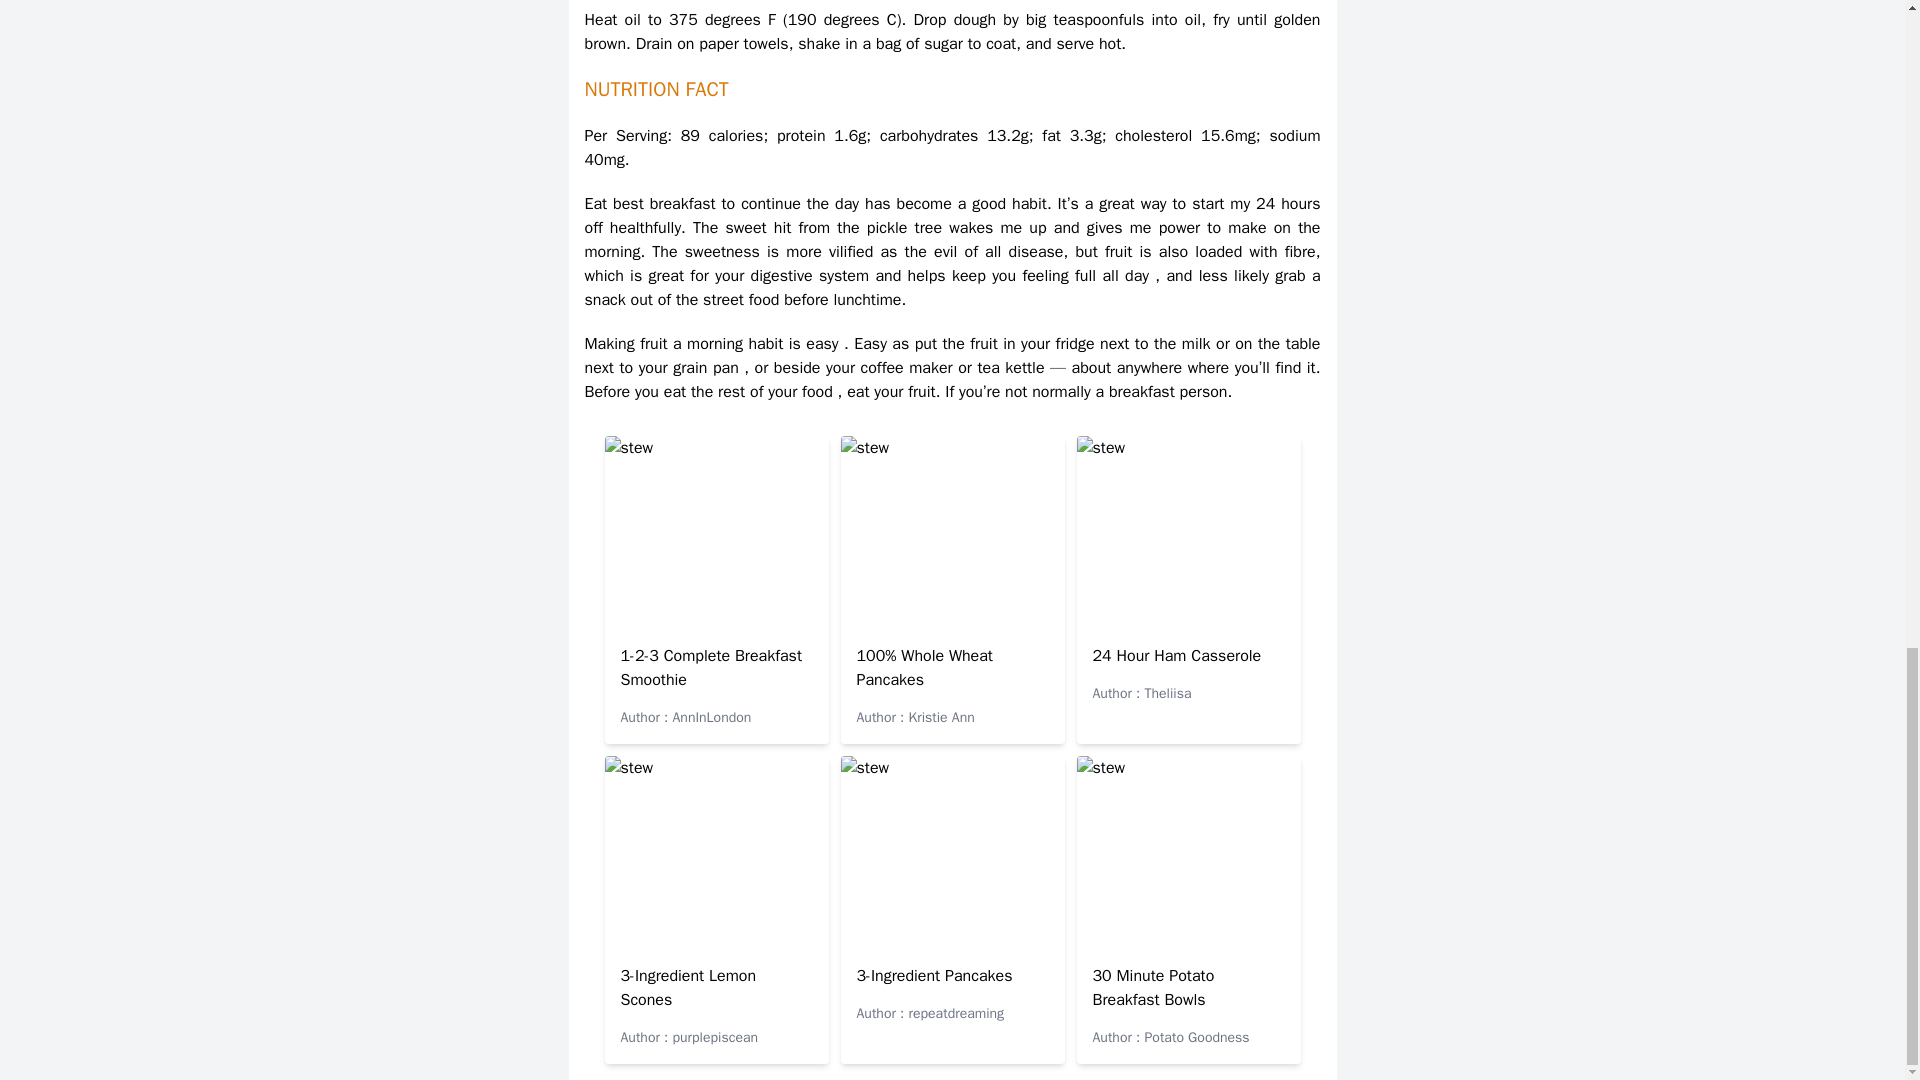 Image resolution: width=1920 pixels, height=1080 pixels. What do you see at coordinates (711, 668) in the screenshot?
I see `1-2-3 Complete Breakfast Smoothie` at bounding box center [711, 668].